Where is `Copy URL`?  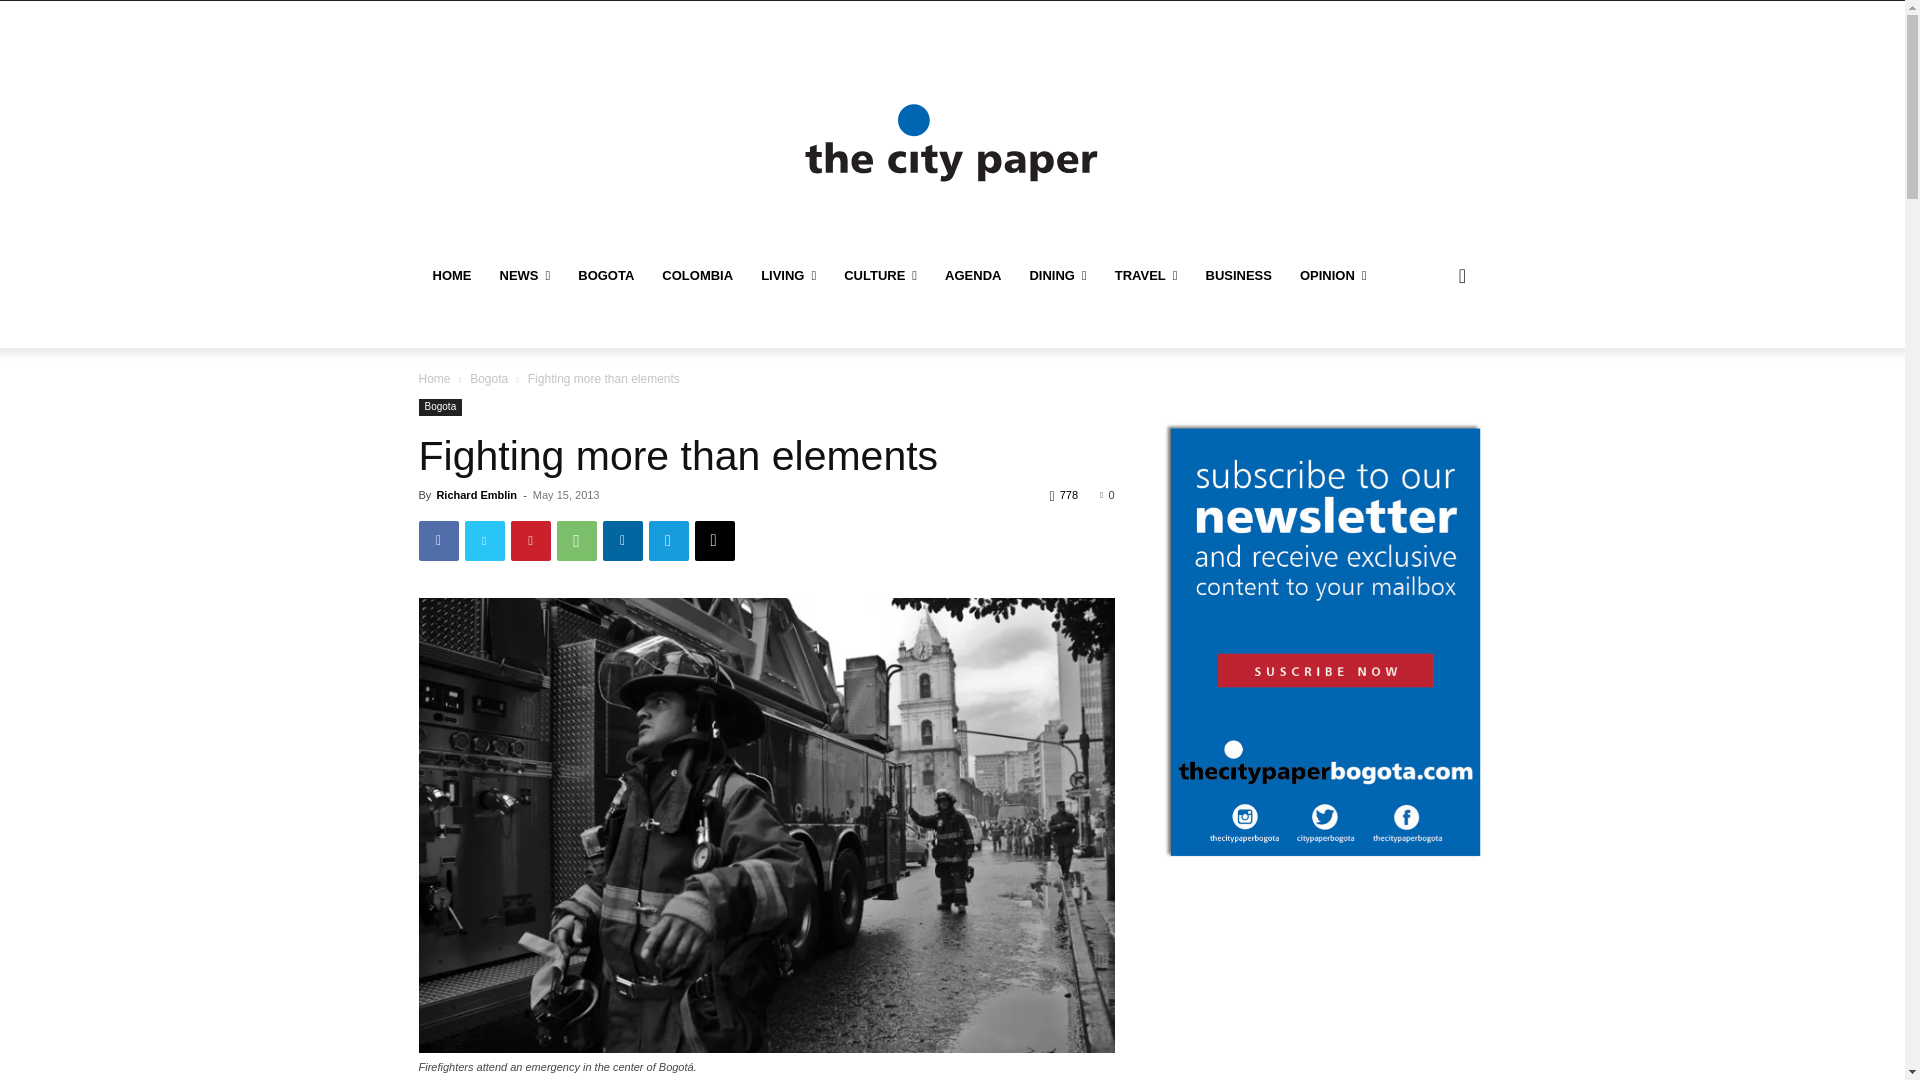 Copy URL is located at coordinates (713, 540).